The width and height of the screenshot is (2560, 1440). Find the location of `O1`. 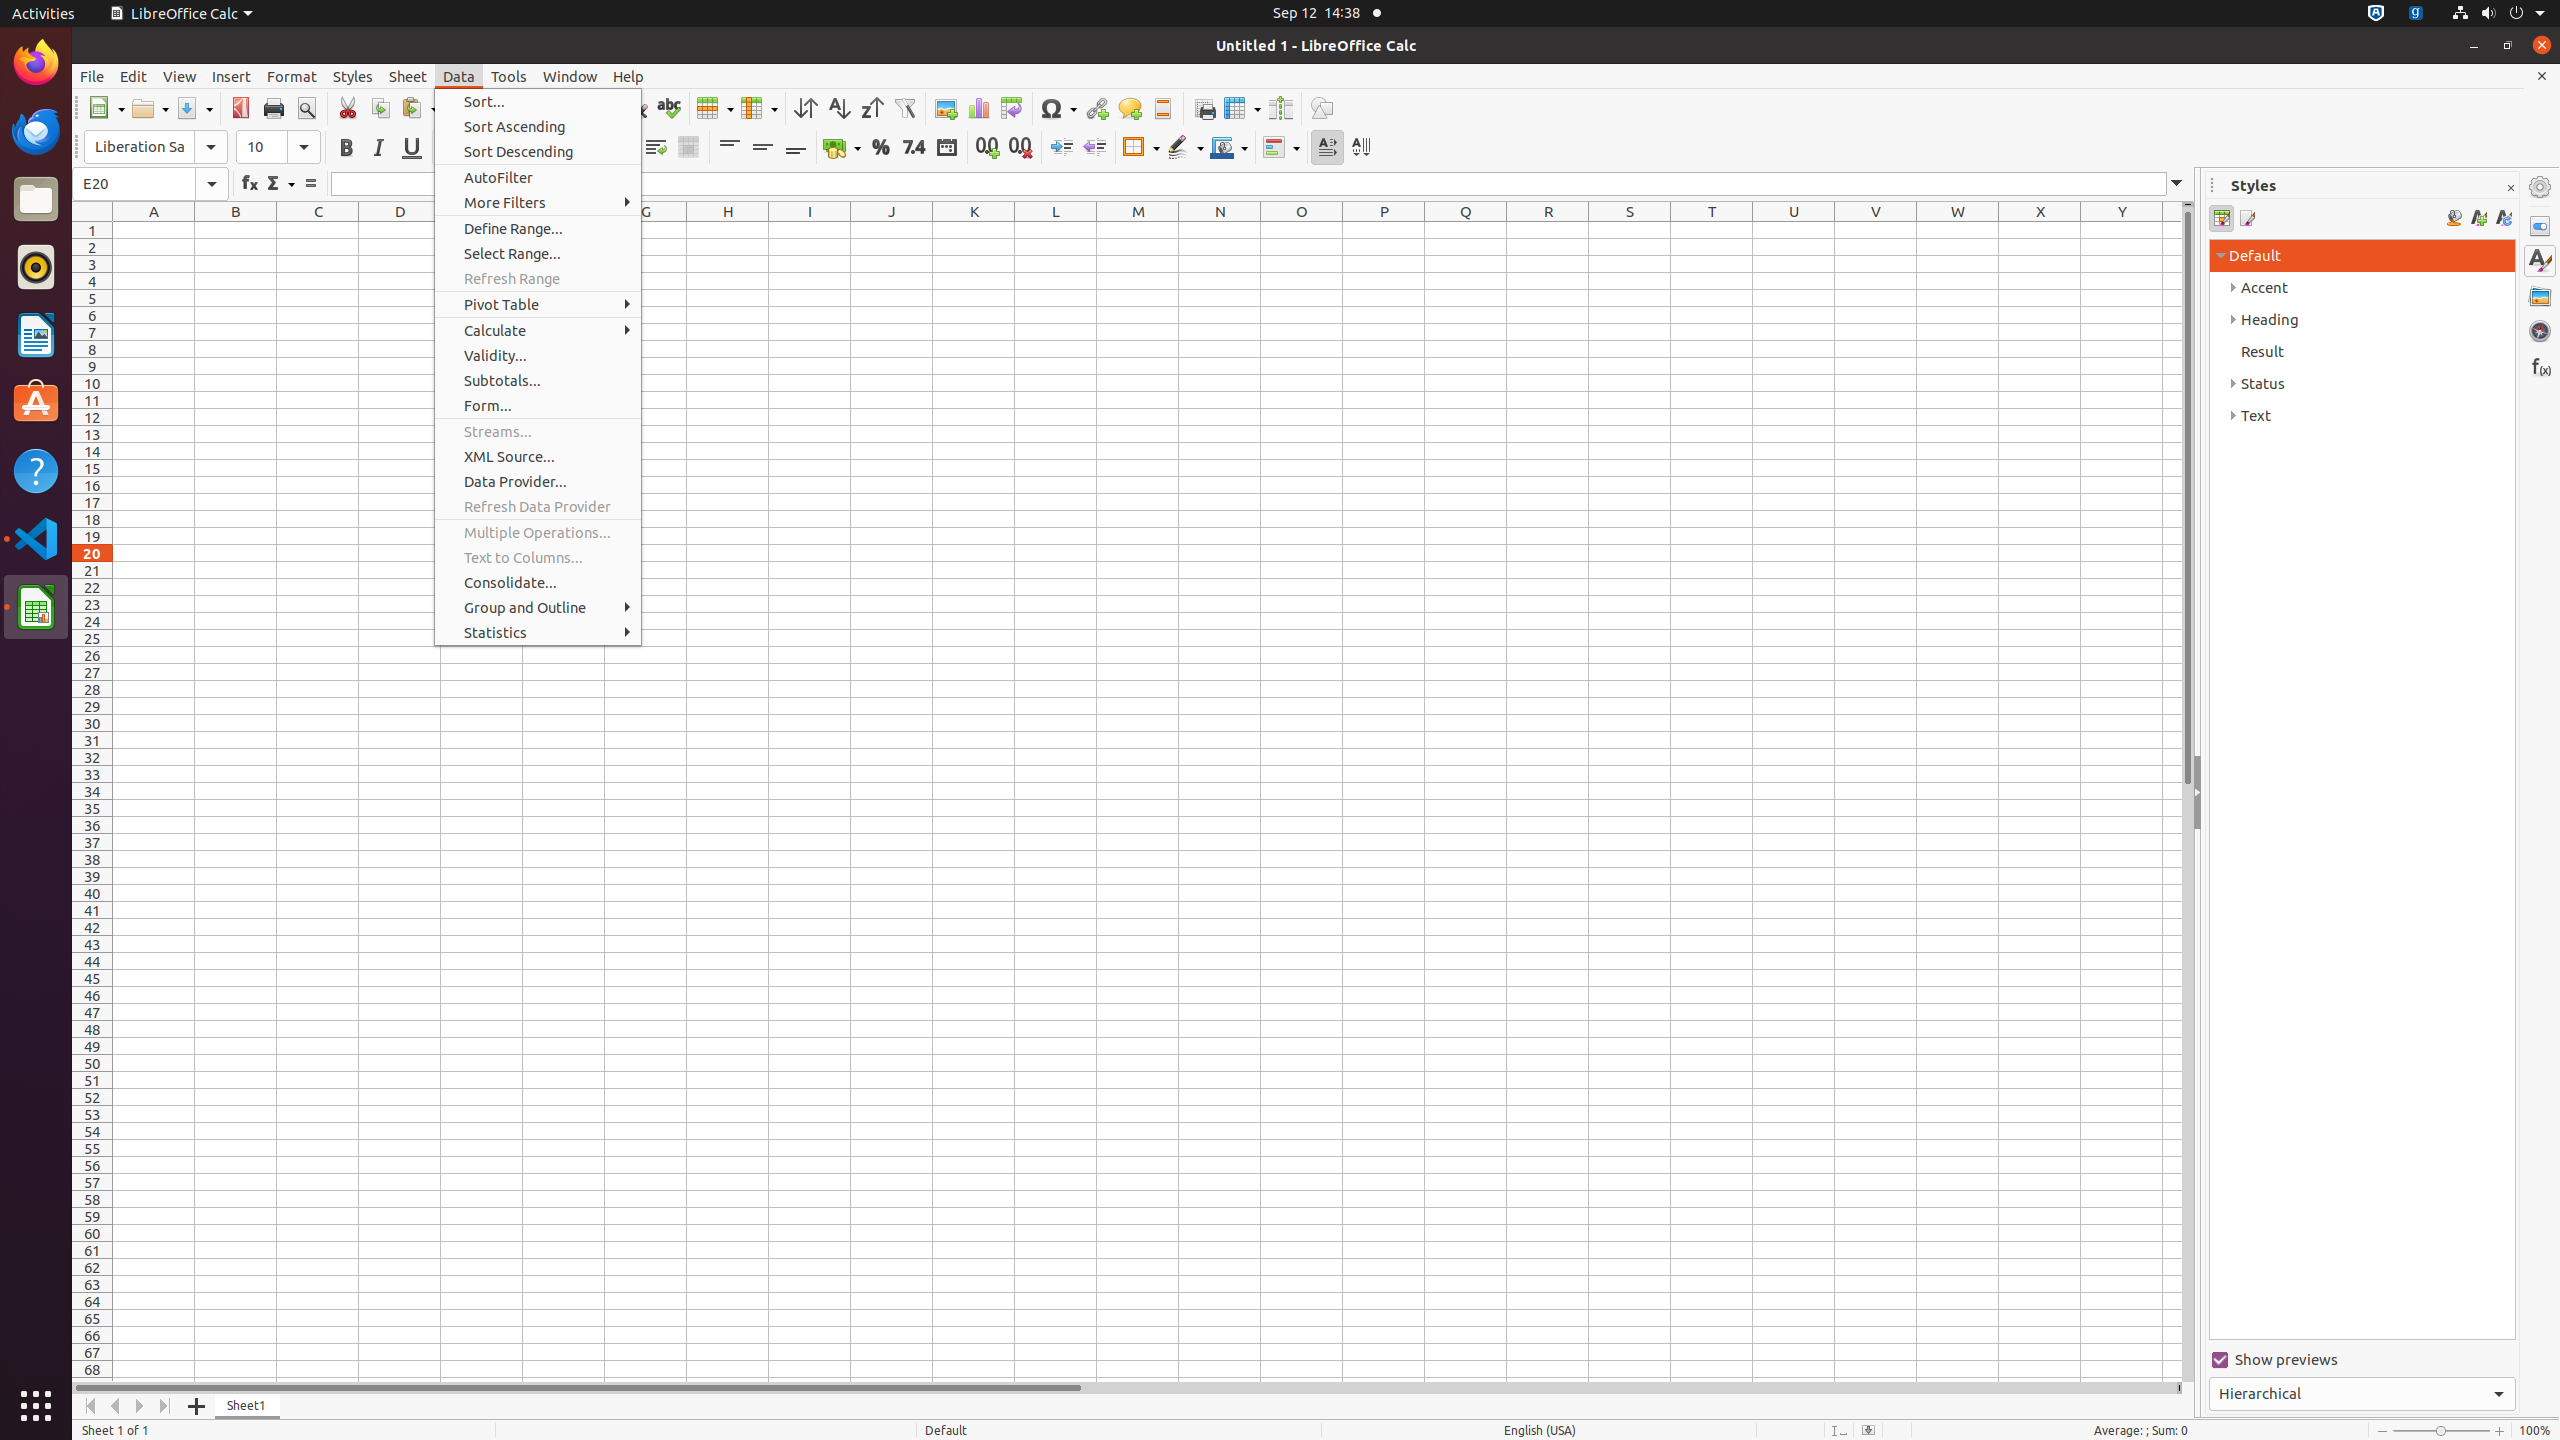

O1 is located at coordinates (1302, 230).